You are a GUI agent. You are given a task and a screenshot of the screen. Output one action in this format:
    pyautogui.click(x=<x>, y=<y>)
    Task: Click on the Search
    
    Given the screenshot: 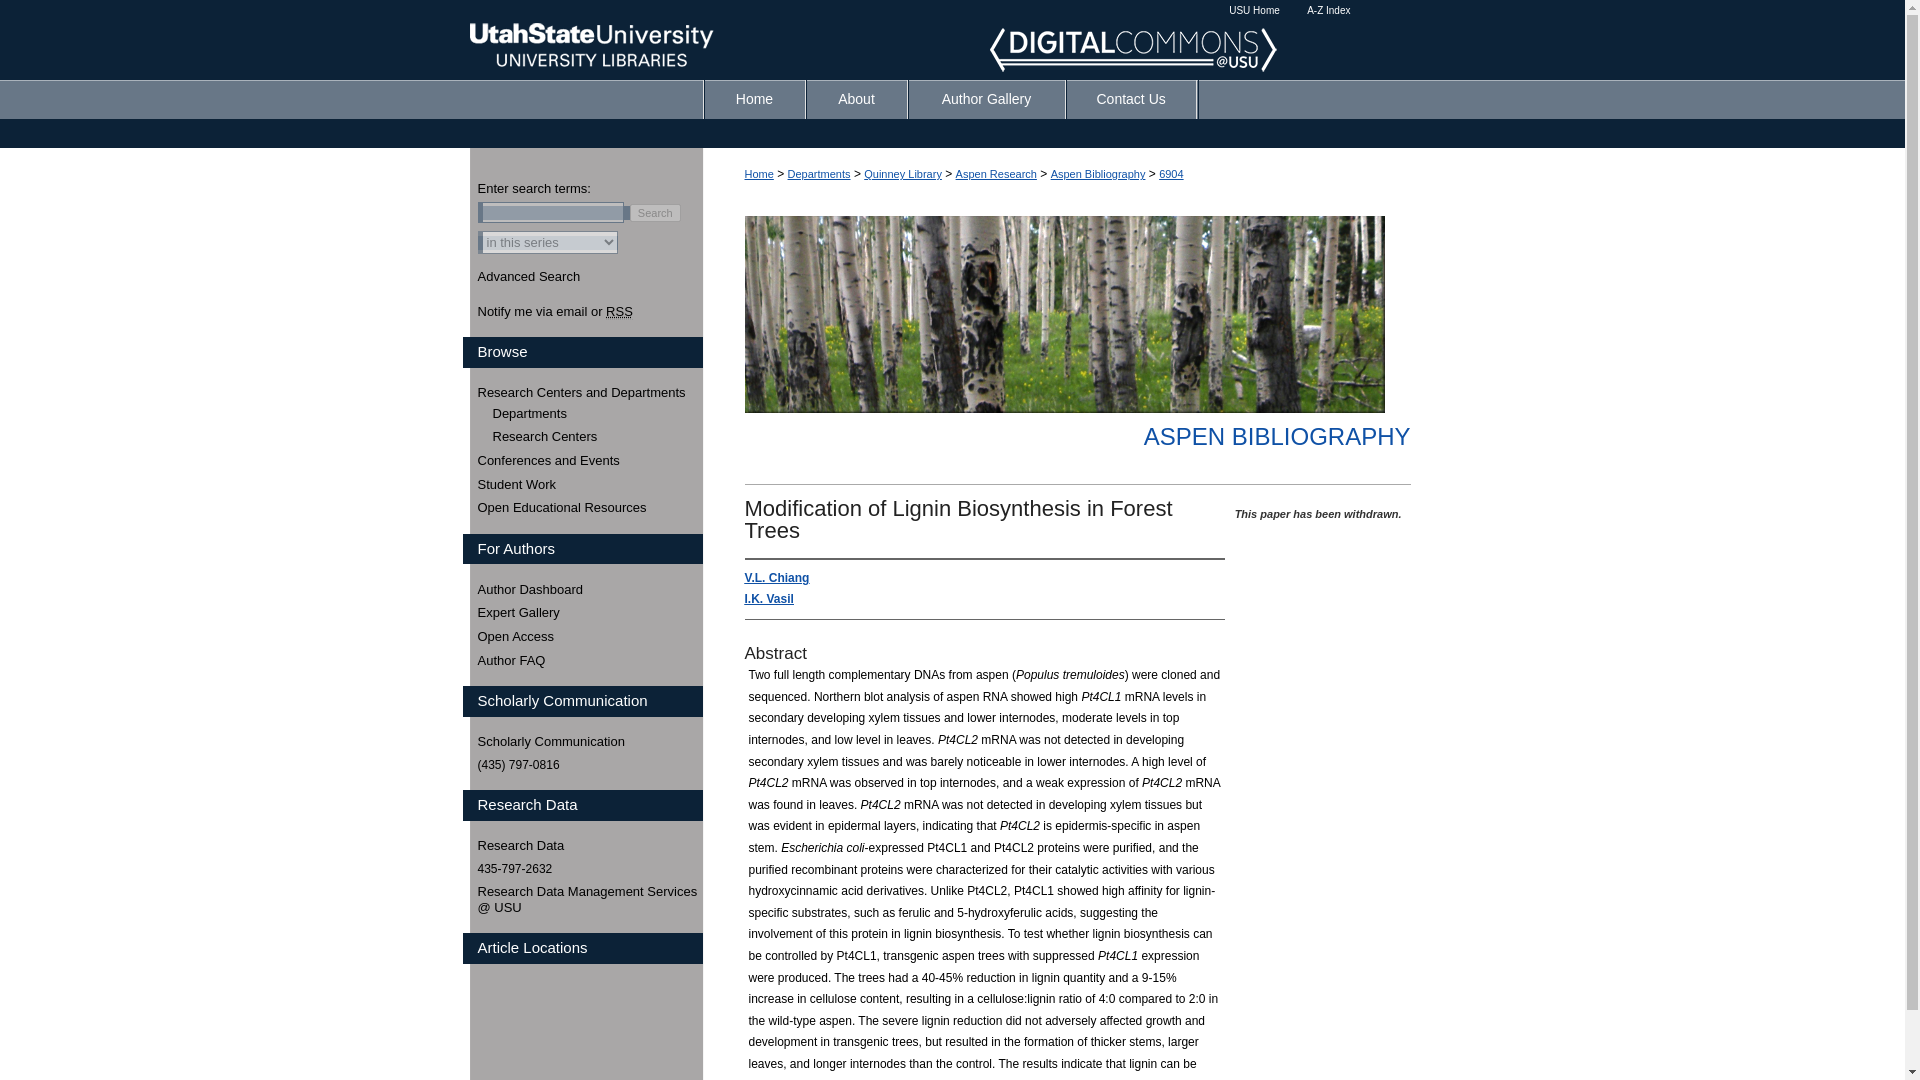 What is the action you would take?
    pyautogui.click(x=655, y=213)
    